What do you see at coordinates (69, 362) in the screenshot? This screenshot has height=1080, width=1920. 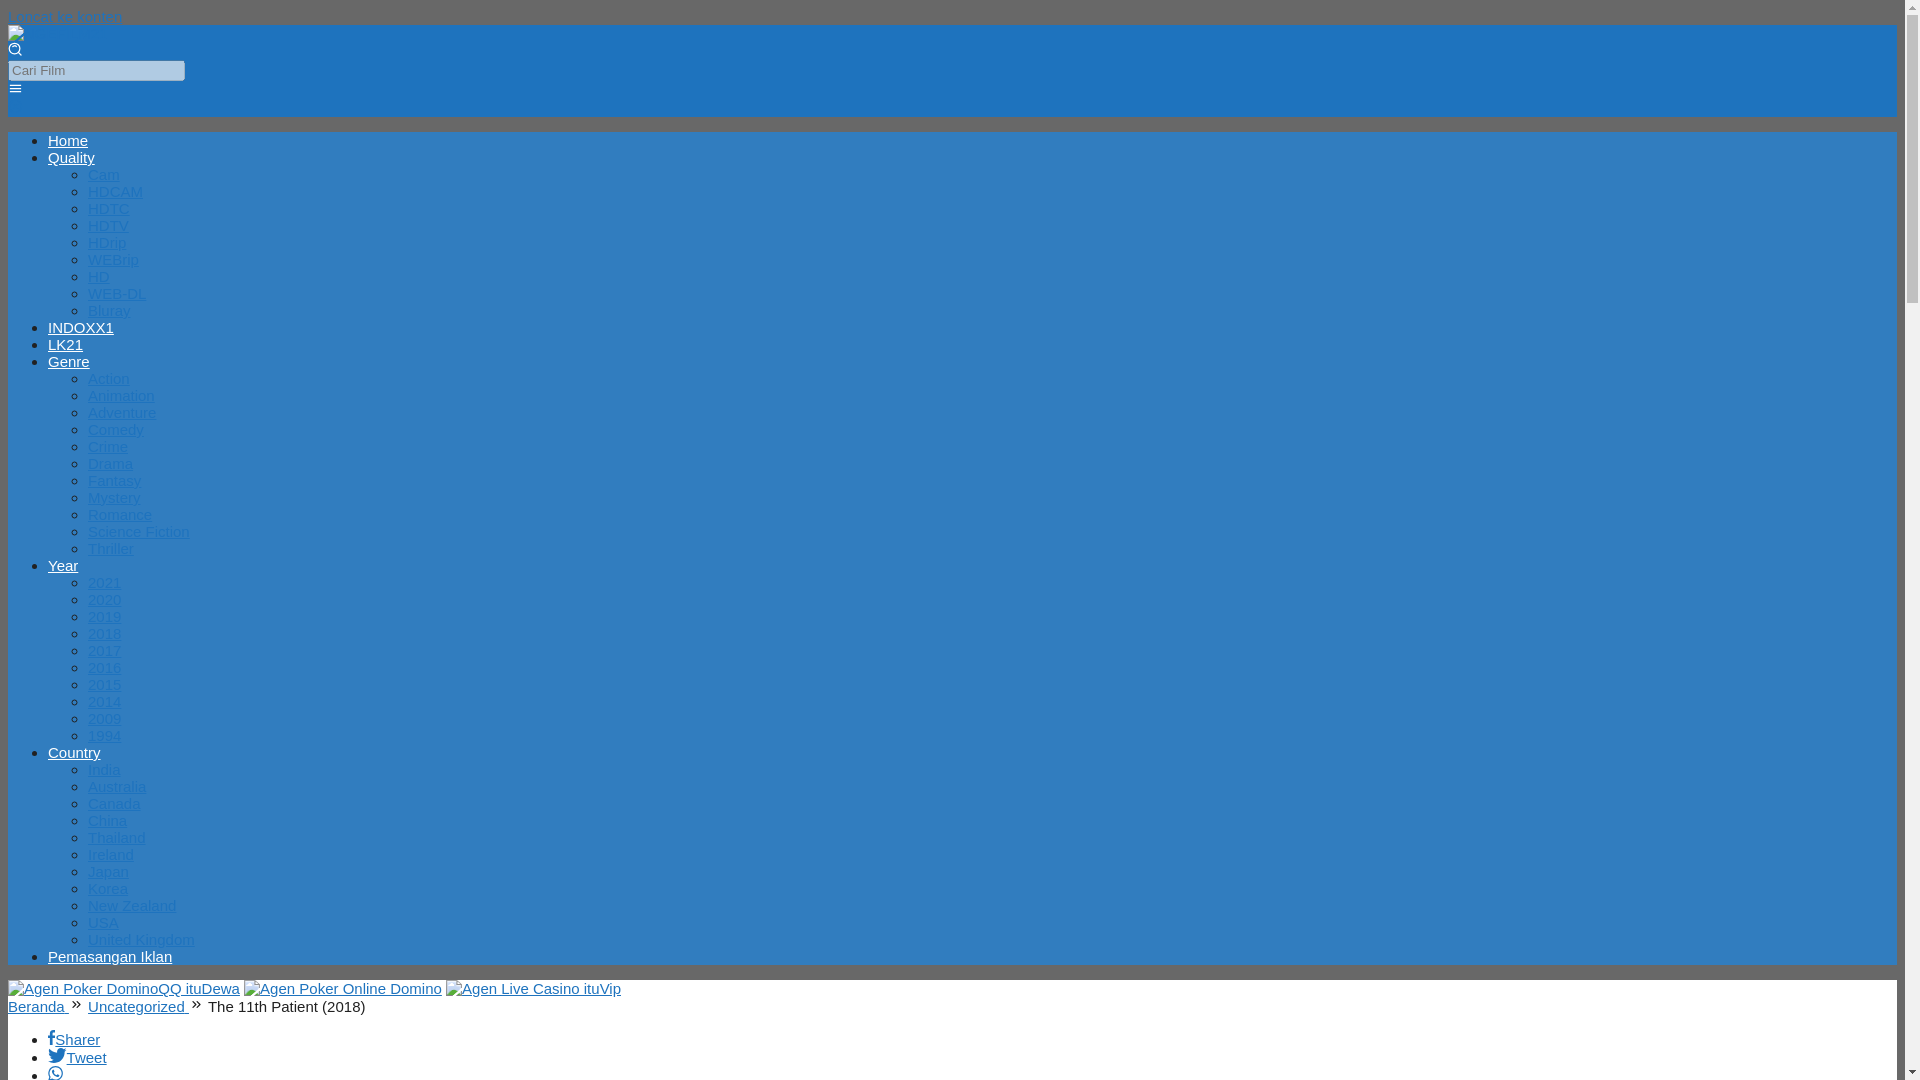 I see `Genre` at bounding box center [69, 362].